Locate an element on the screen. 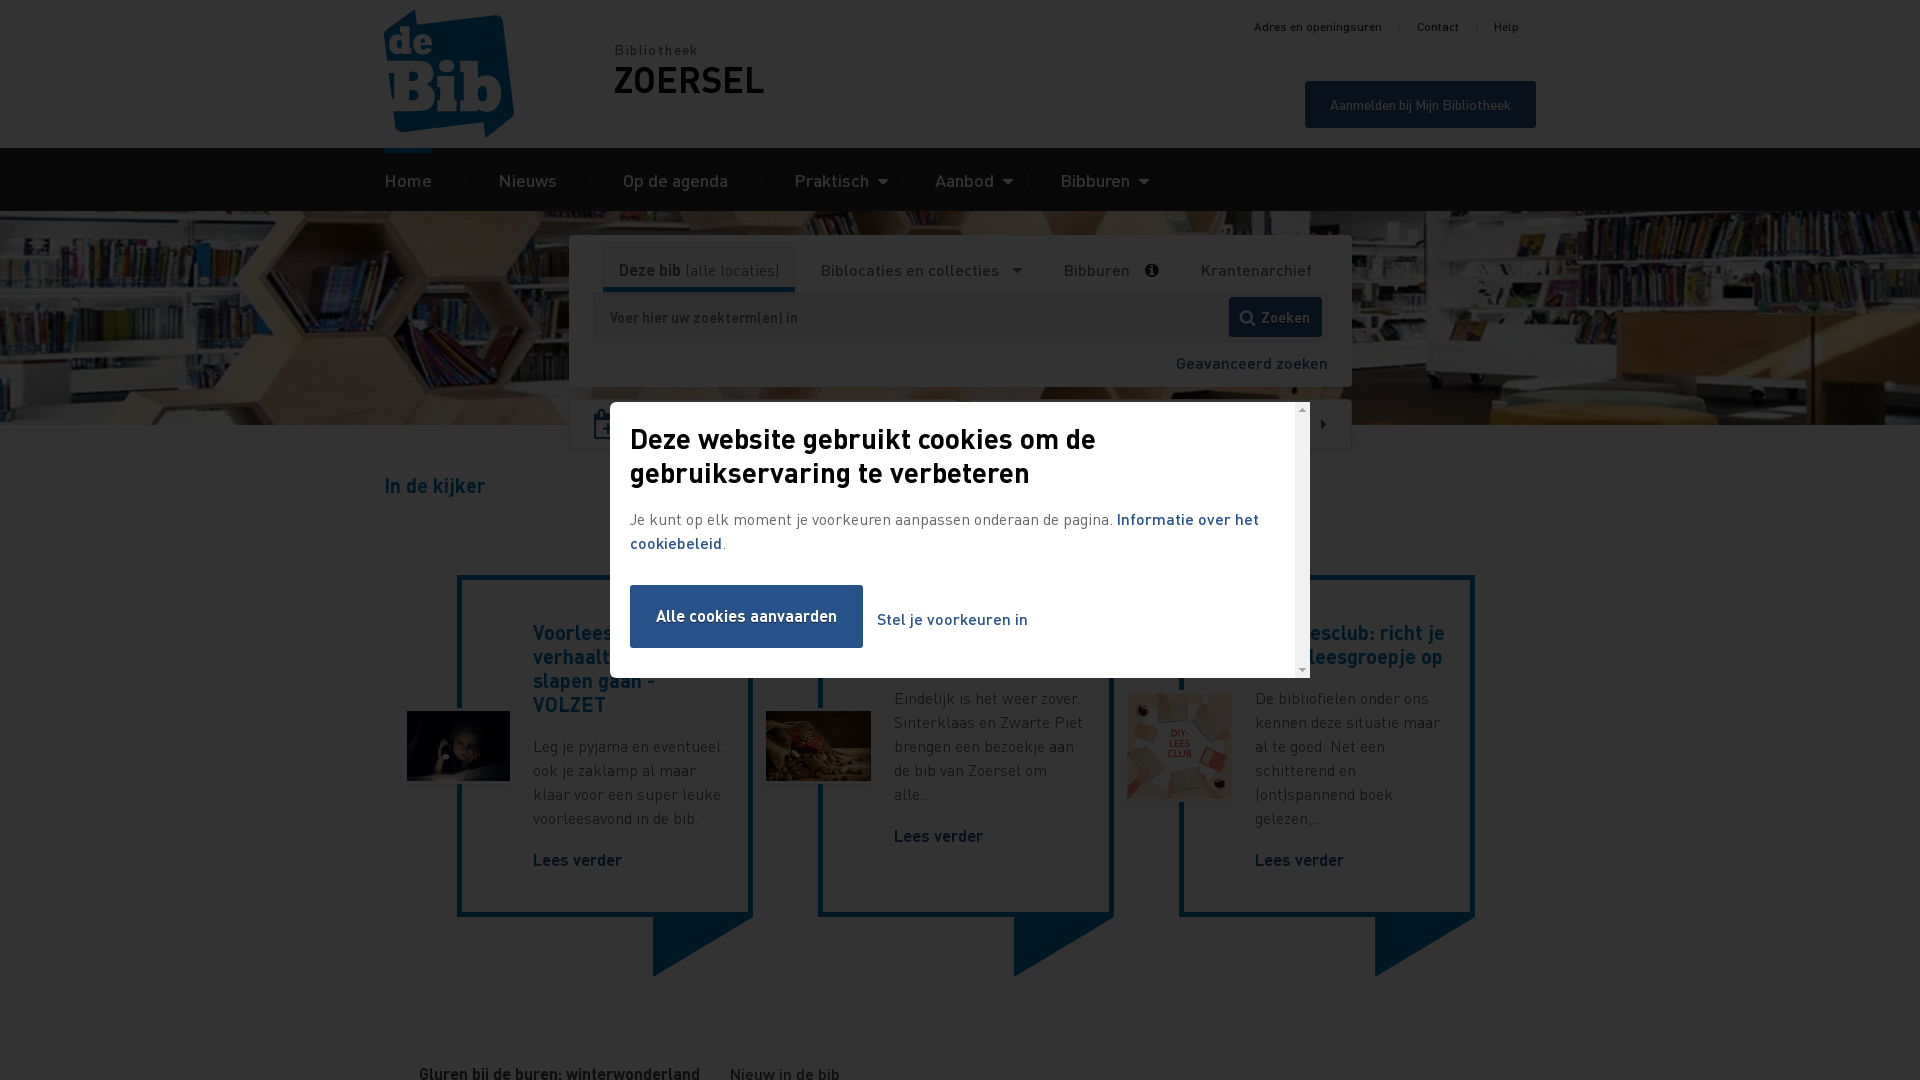  Krantenarchief is located at coordinates (1256, 270).